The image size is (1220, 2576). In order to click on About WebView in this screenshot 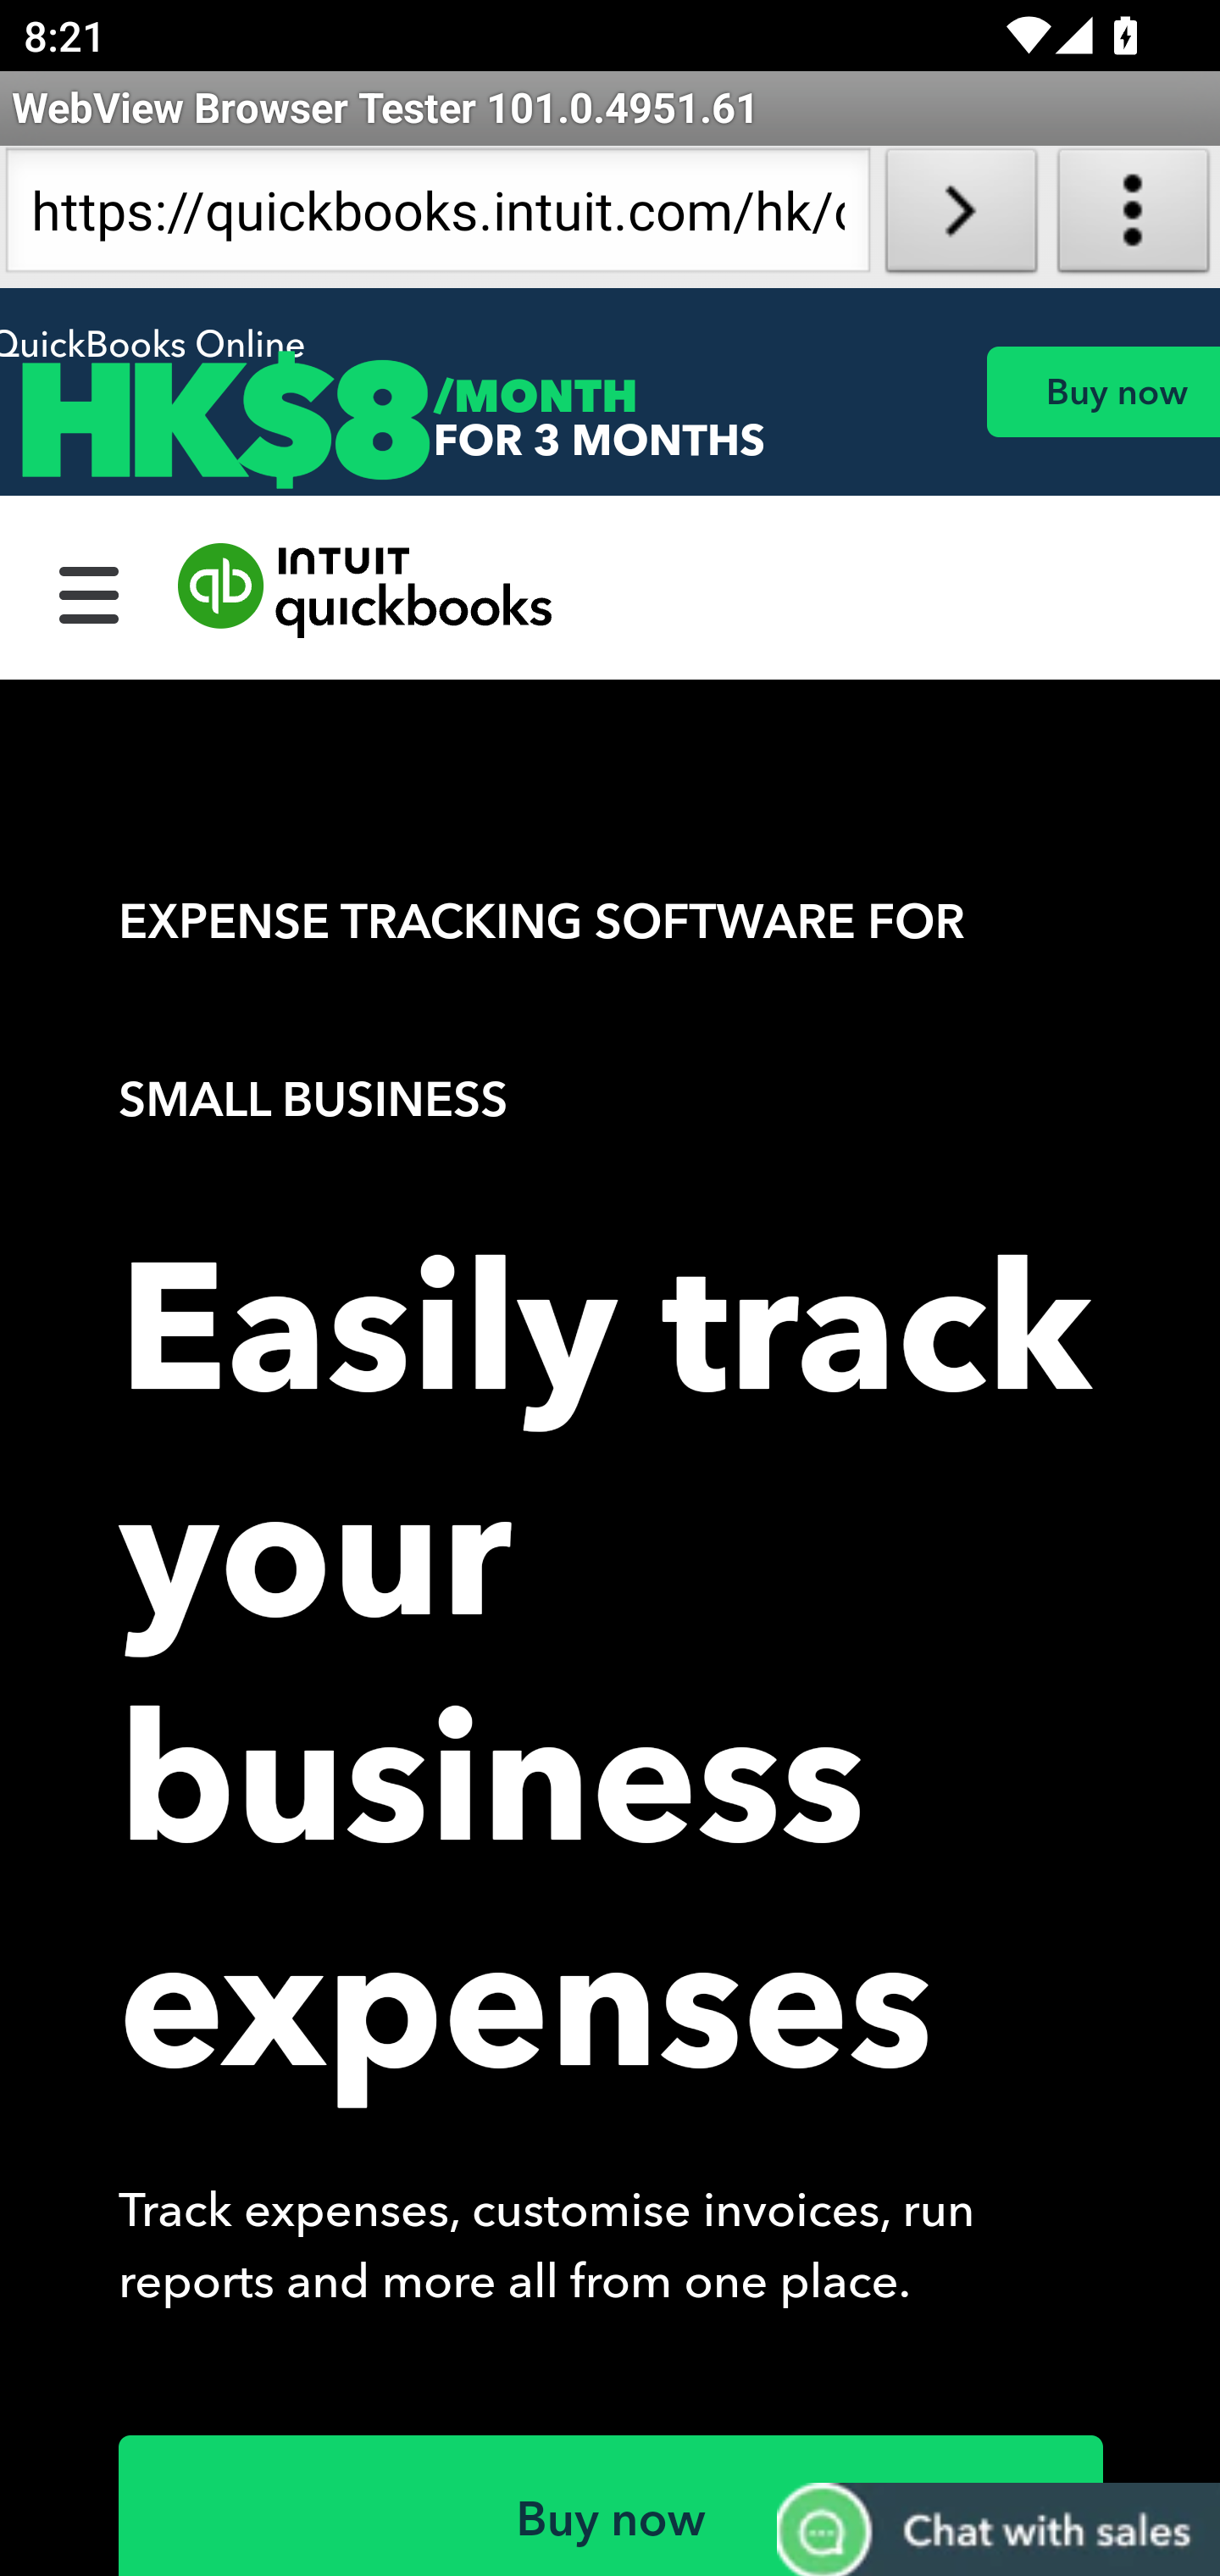, I will do `click(1134, 217)`.